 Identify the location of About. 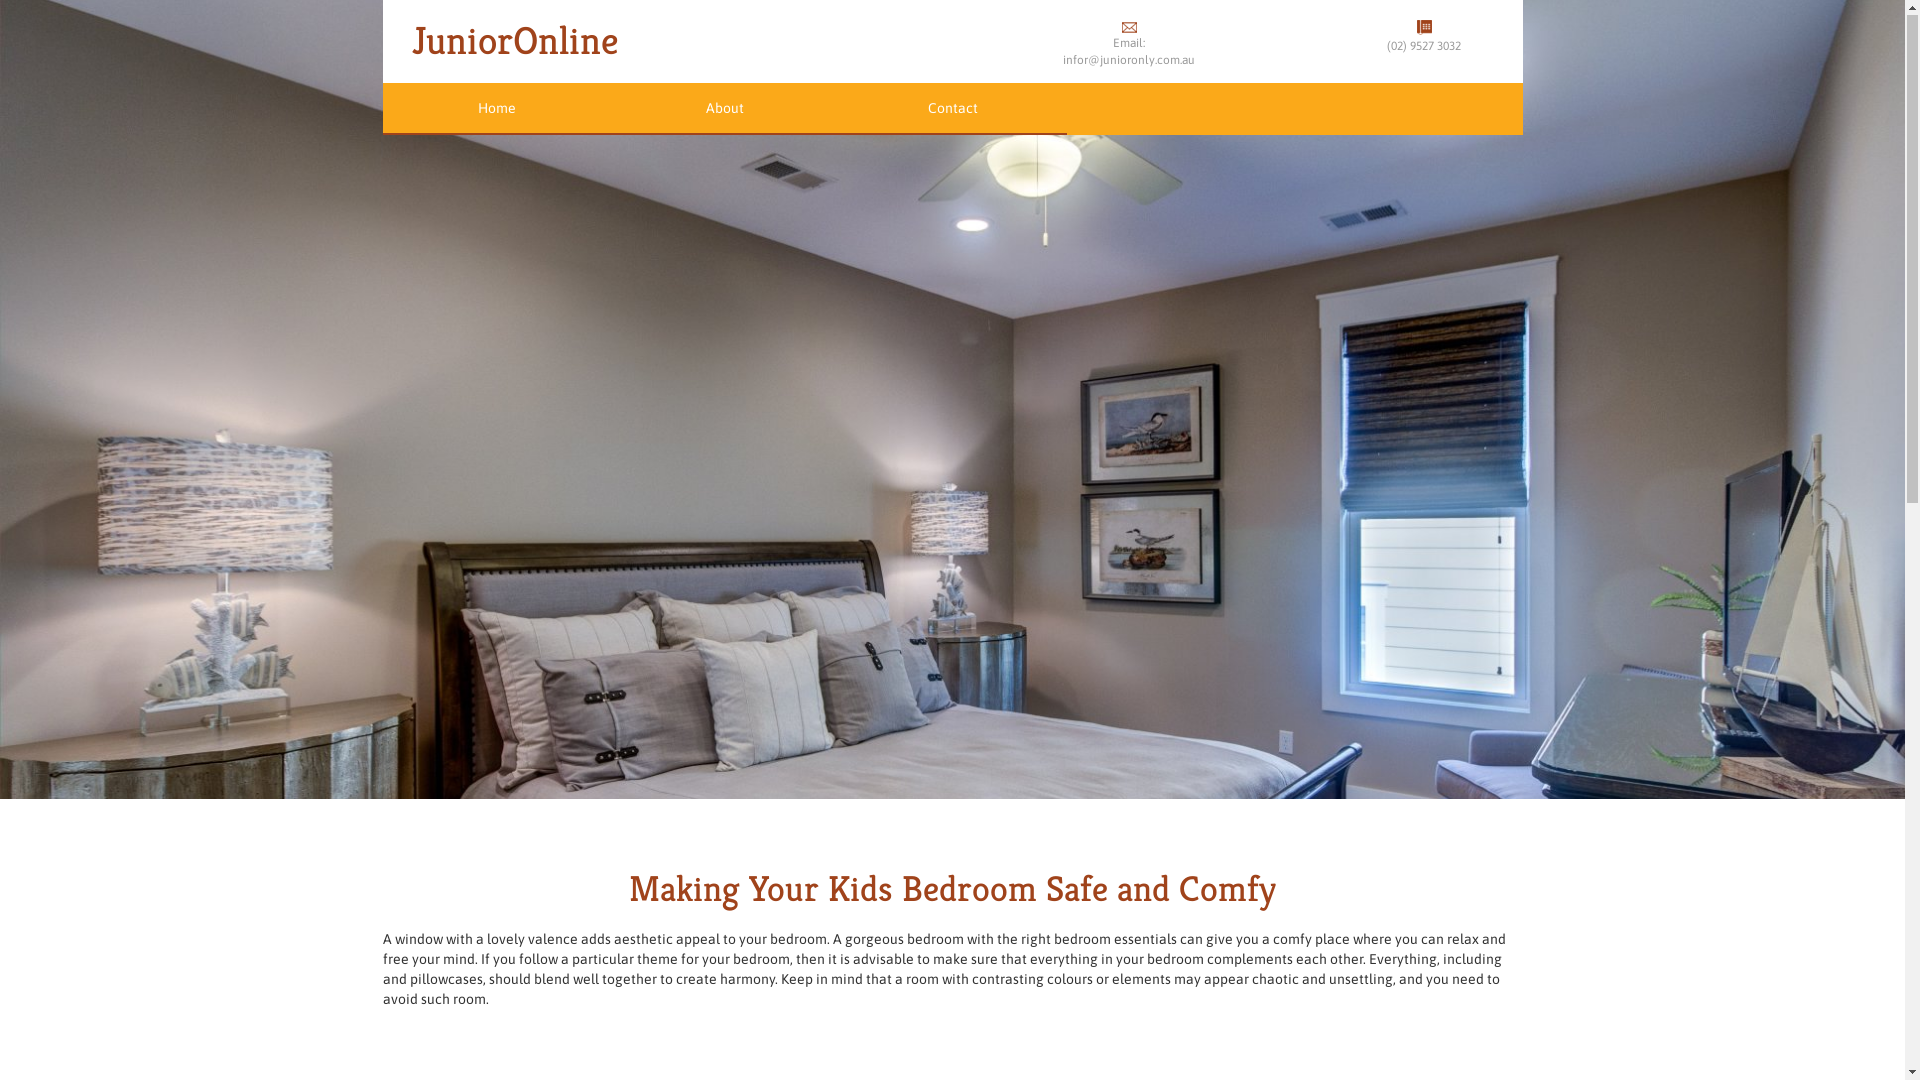
(724, 110).